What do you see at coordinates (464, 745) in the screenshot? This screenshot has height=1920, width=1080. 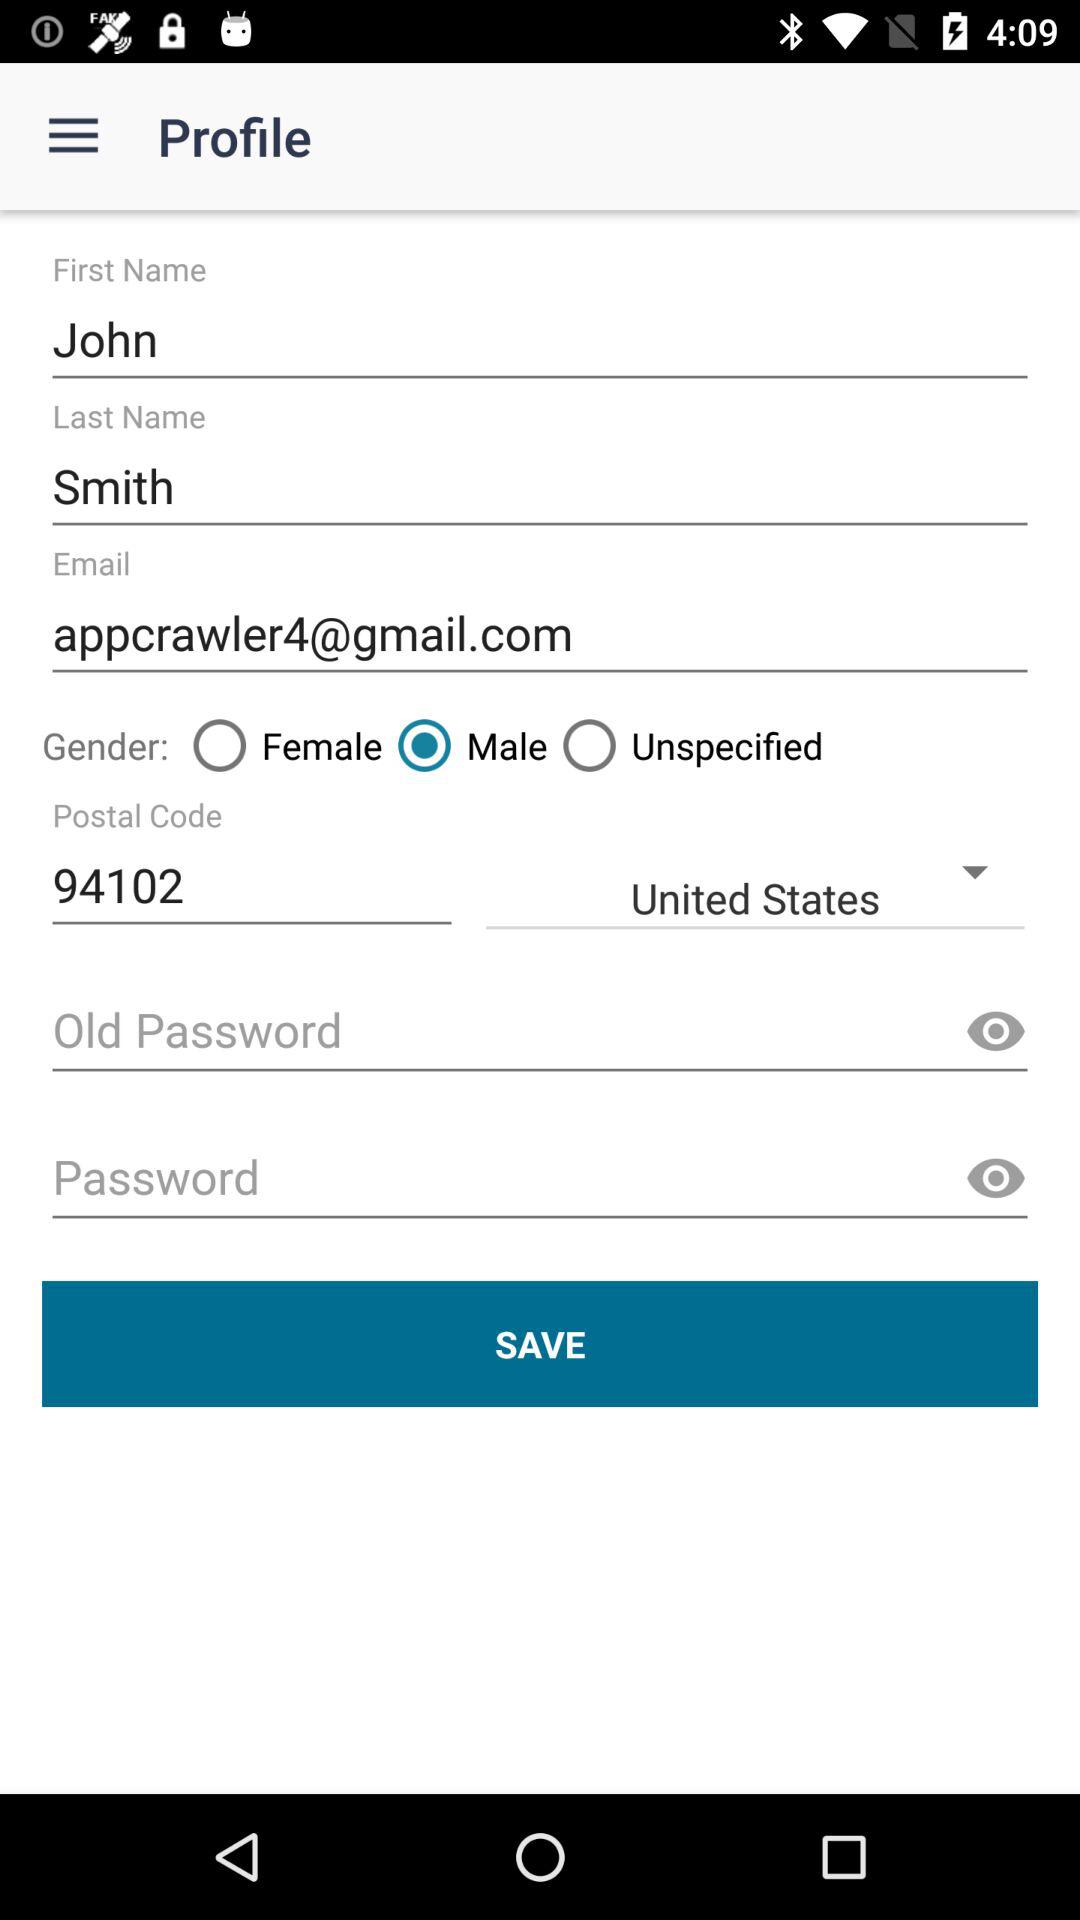 I see `open the item above the united states icon` at bounding box center [464, 745].